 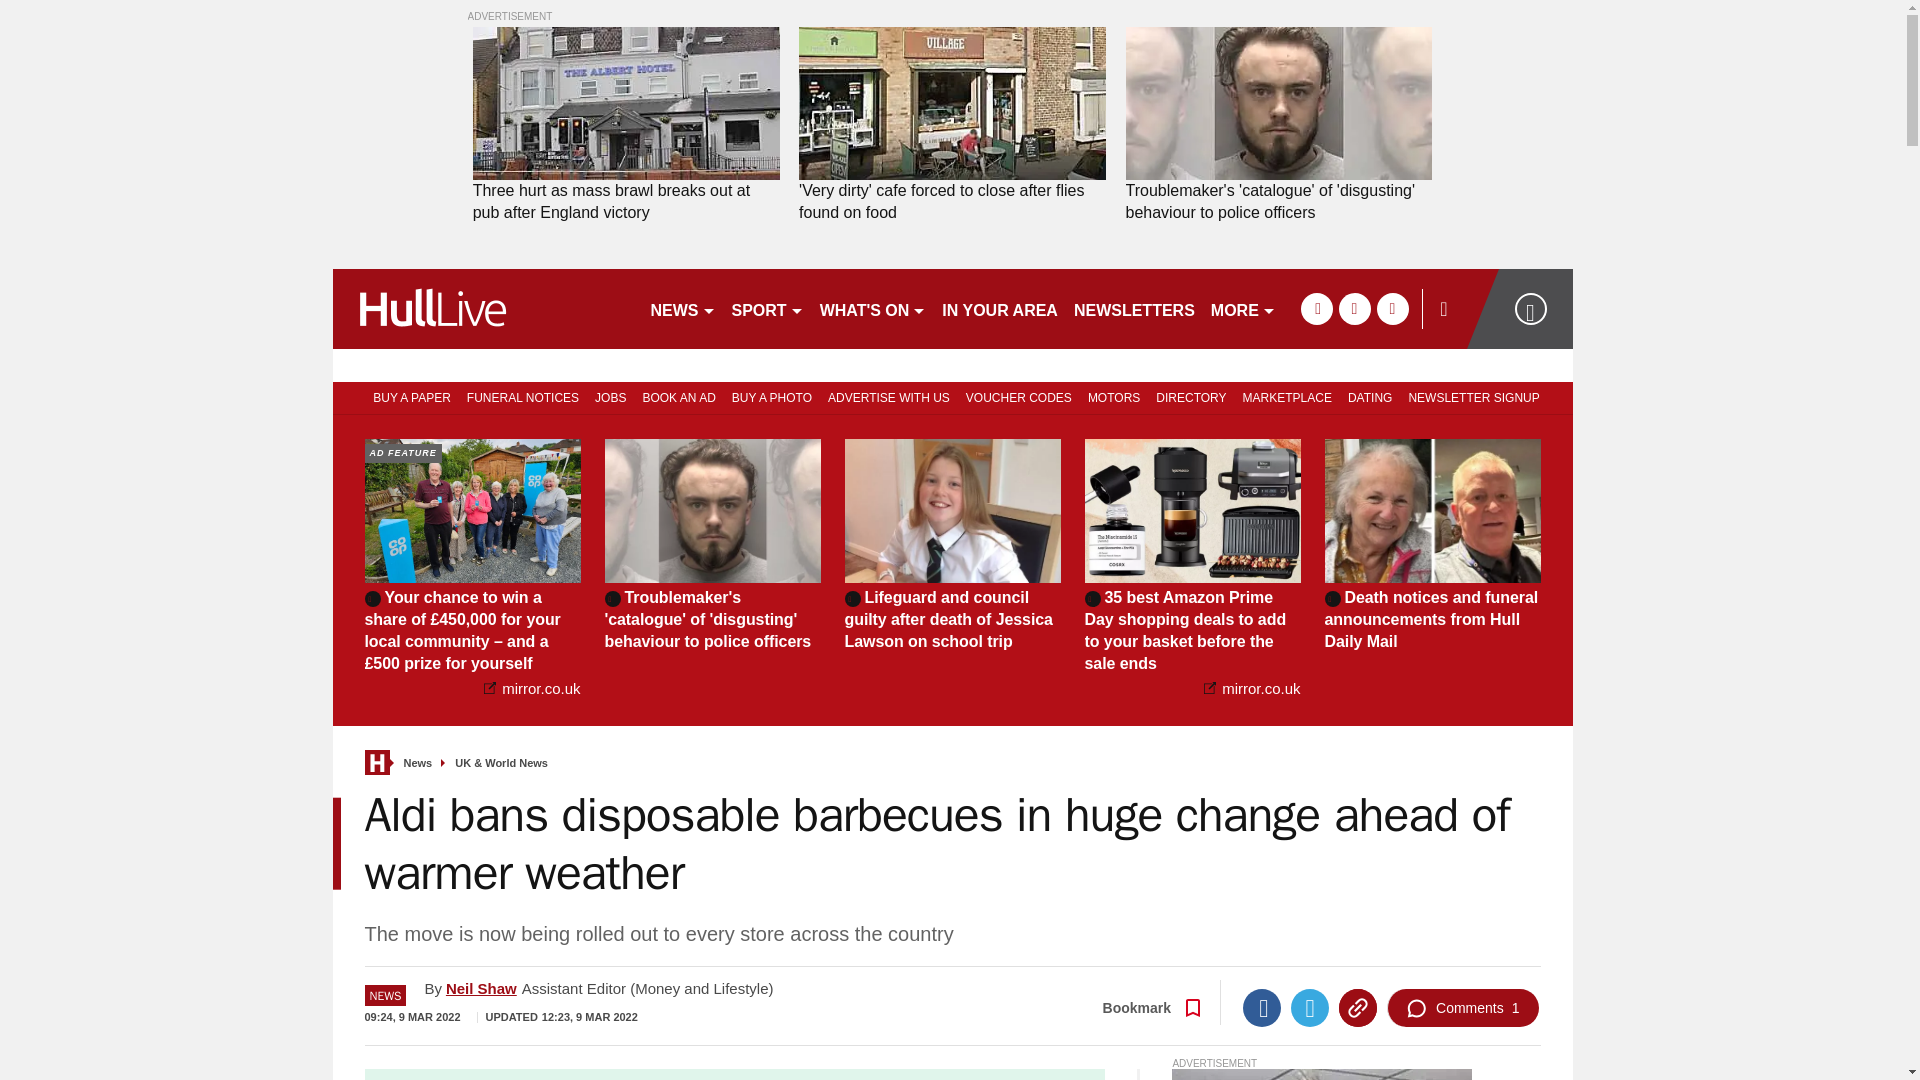 What do you see at coordinates (1316, 308) in the screenshot?
I see `facebook` at bounding box center [1316, 308].